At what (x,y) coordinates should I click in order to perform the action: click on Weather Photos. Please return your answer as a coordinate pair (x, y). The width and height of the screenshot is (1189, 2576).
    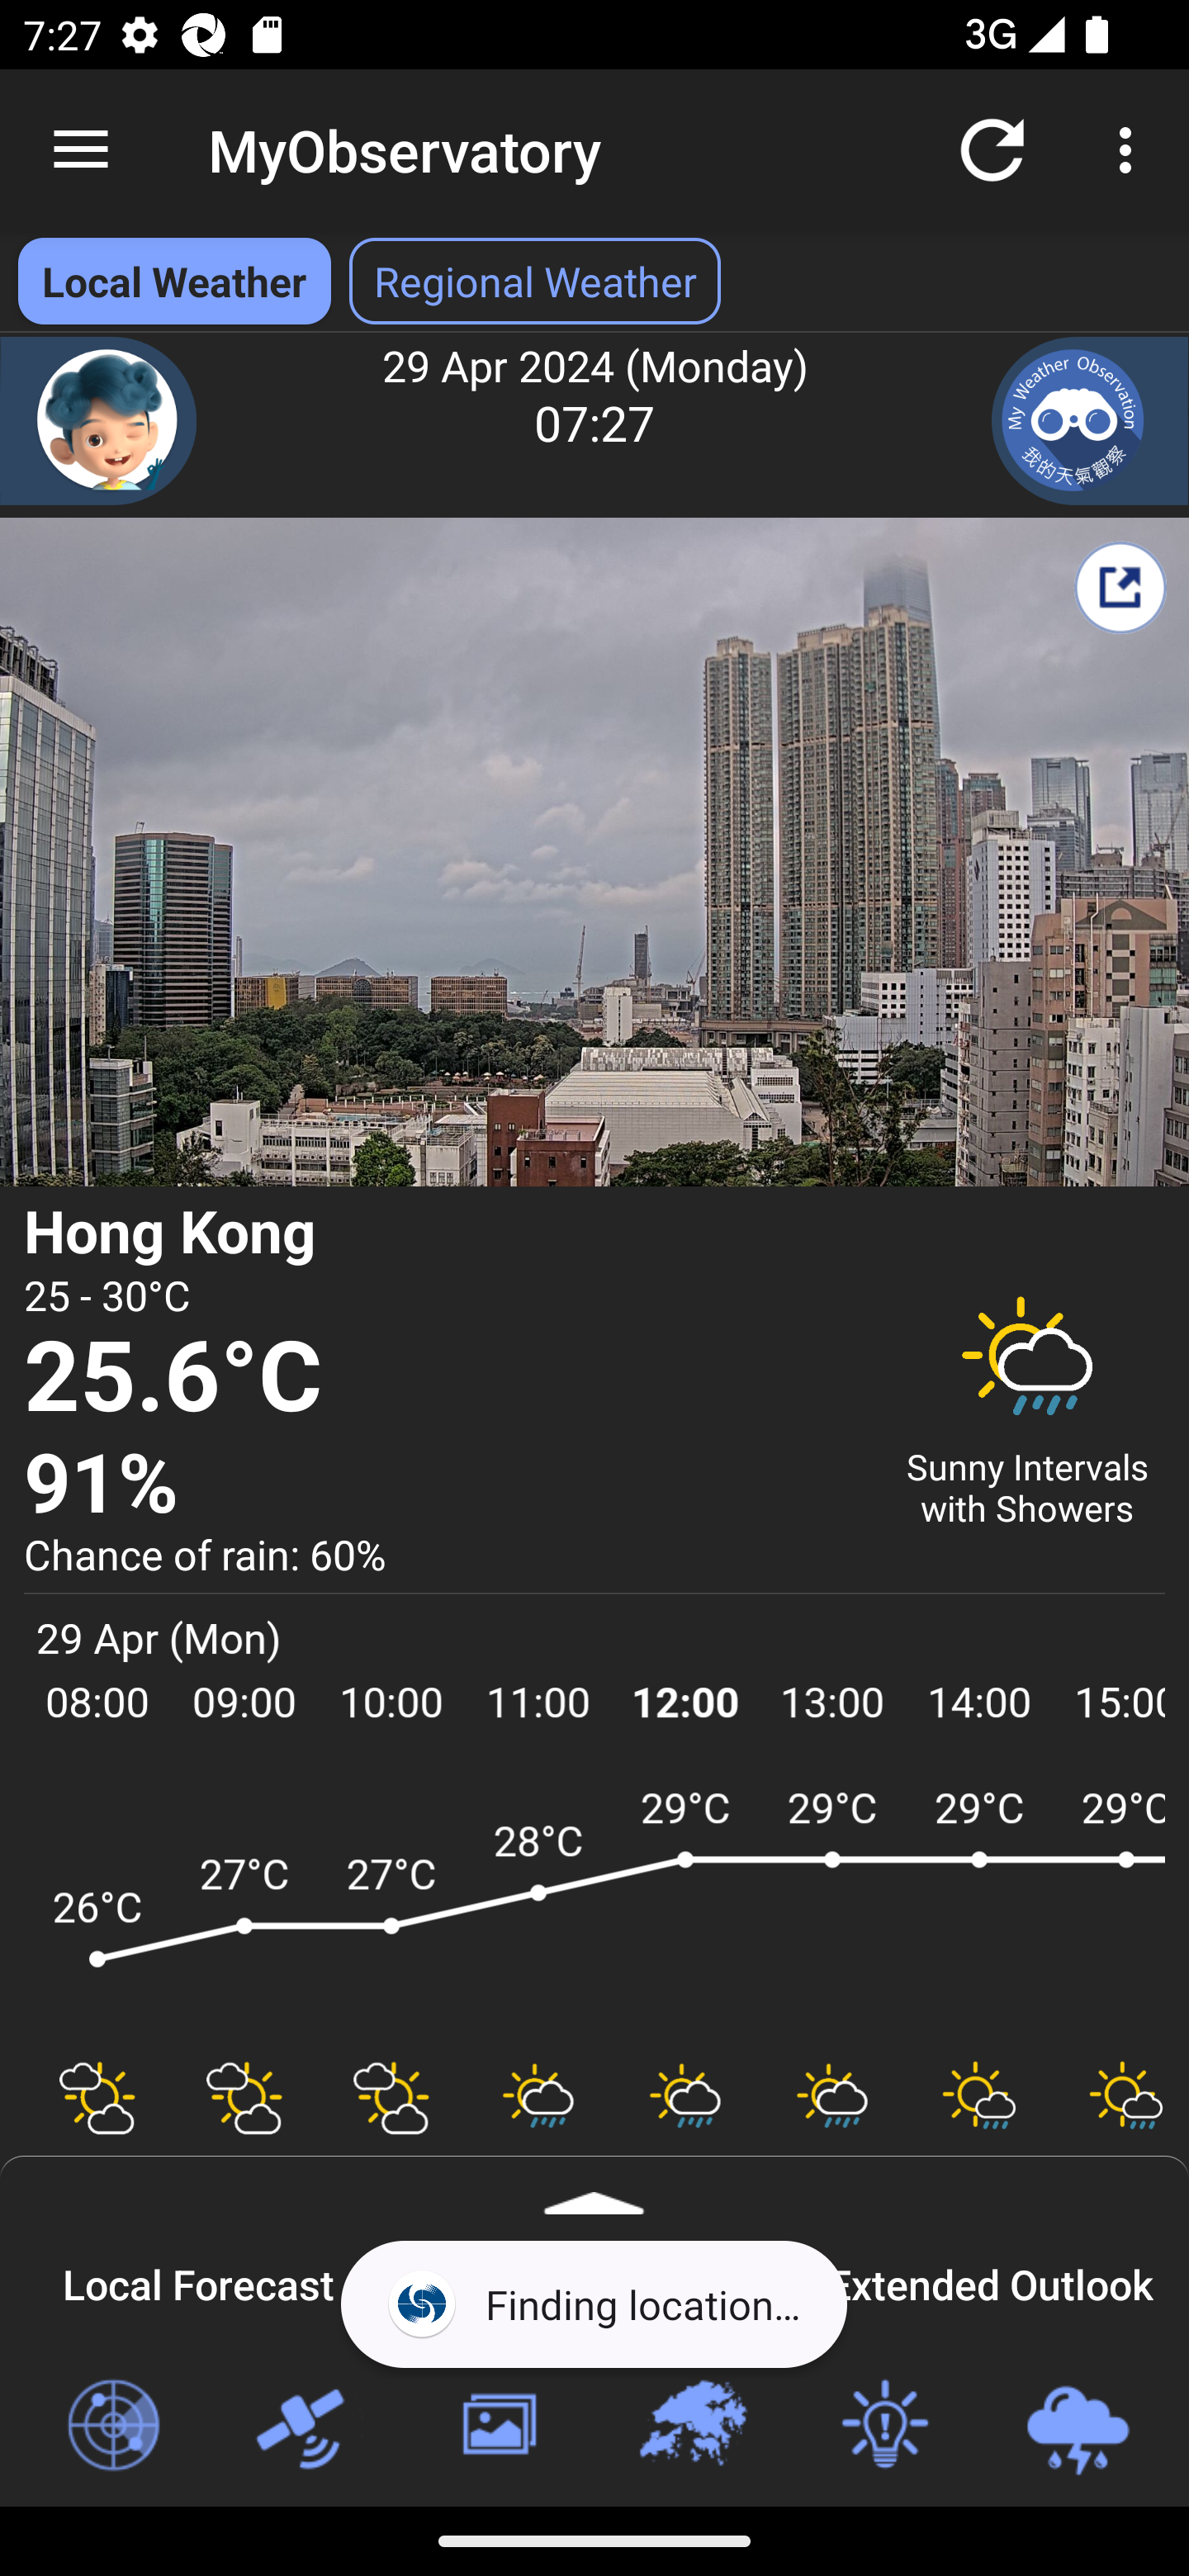
    Looking at the image, I should click on (497, 2426).